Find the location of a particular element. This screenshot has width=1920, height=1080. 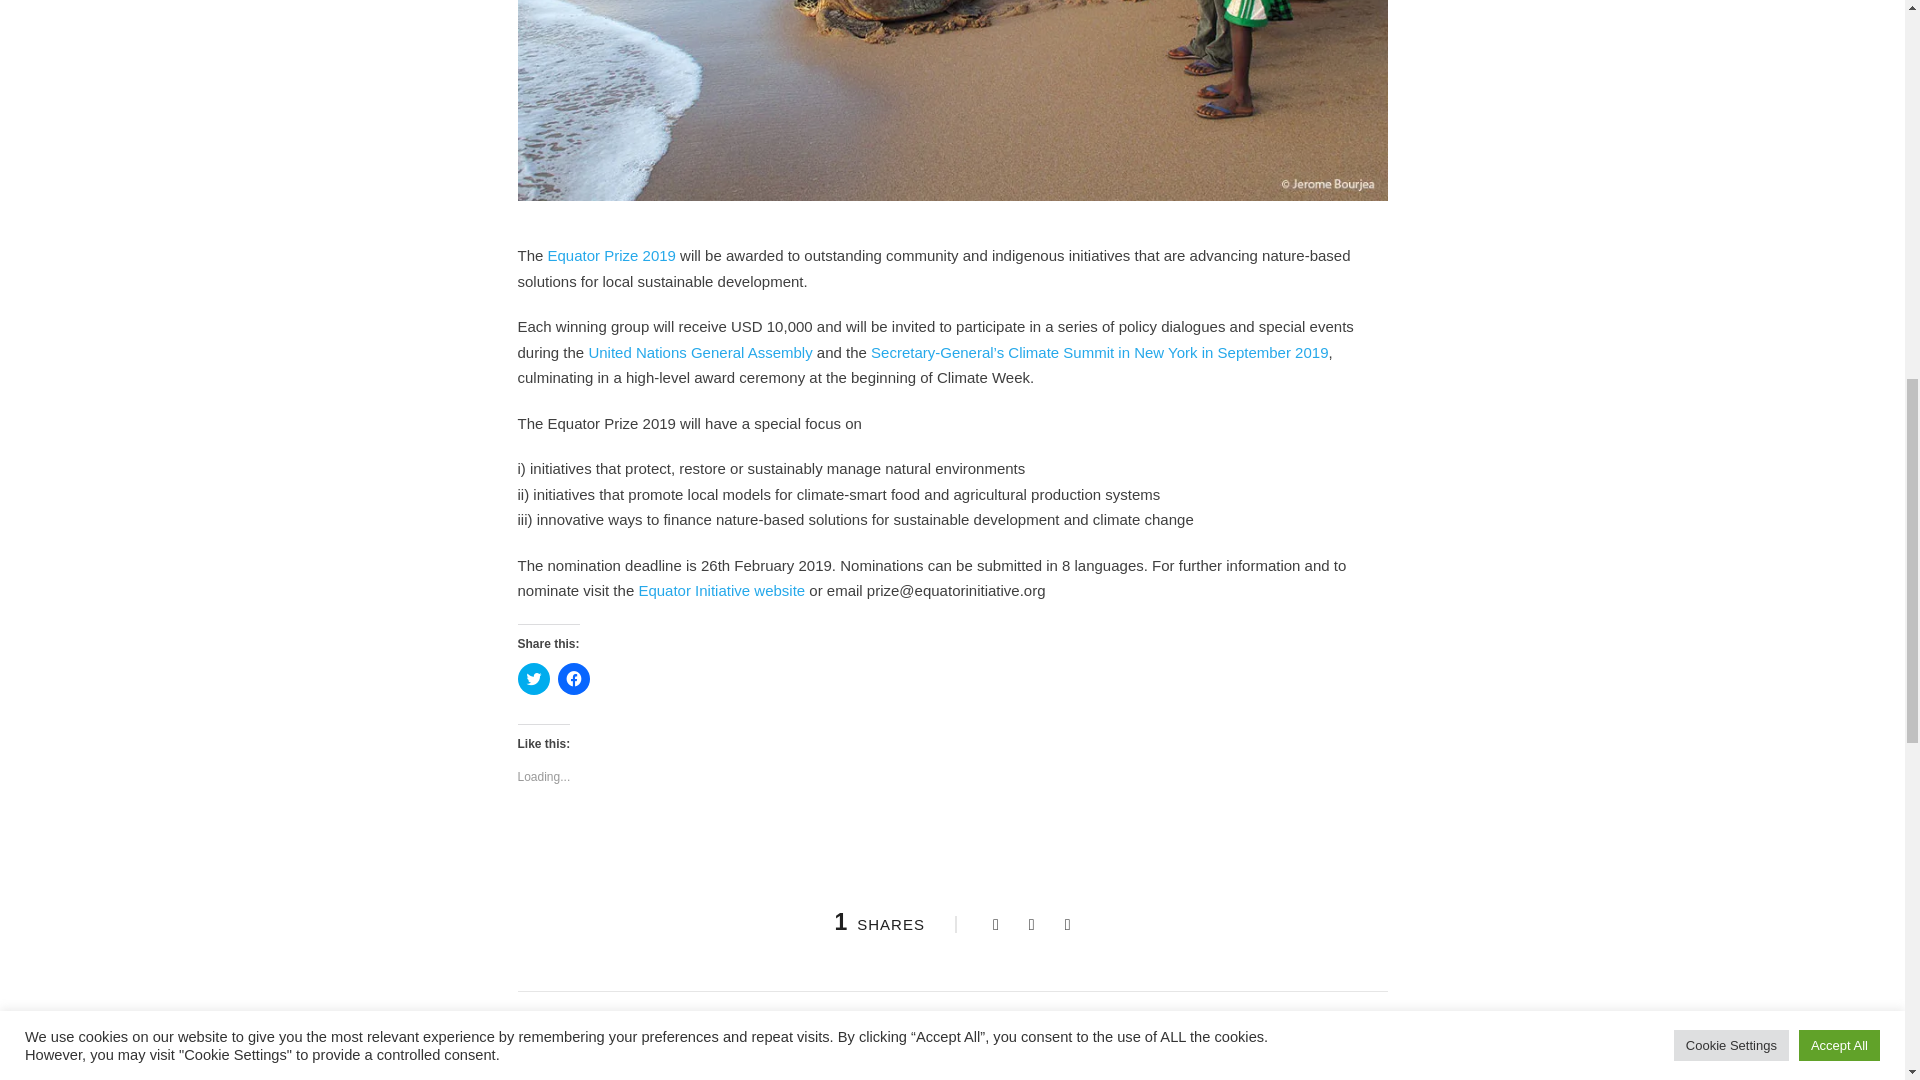

United Nations General Assembly is located at coordinates (700, 352).